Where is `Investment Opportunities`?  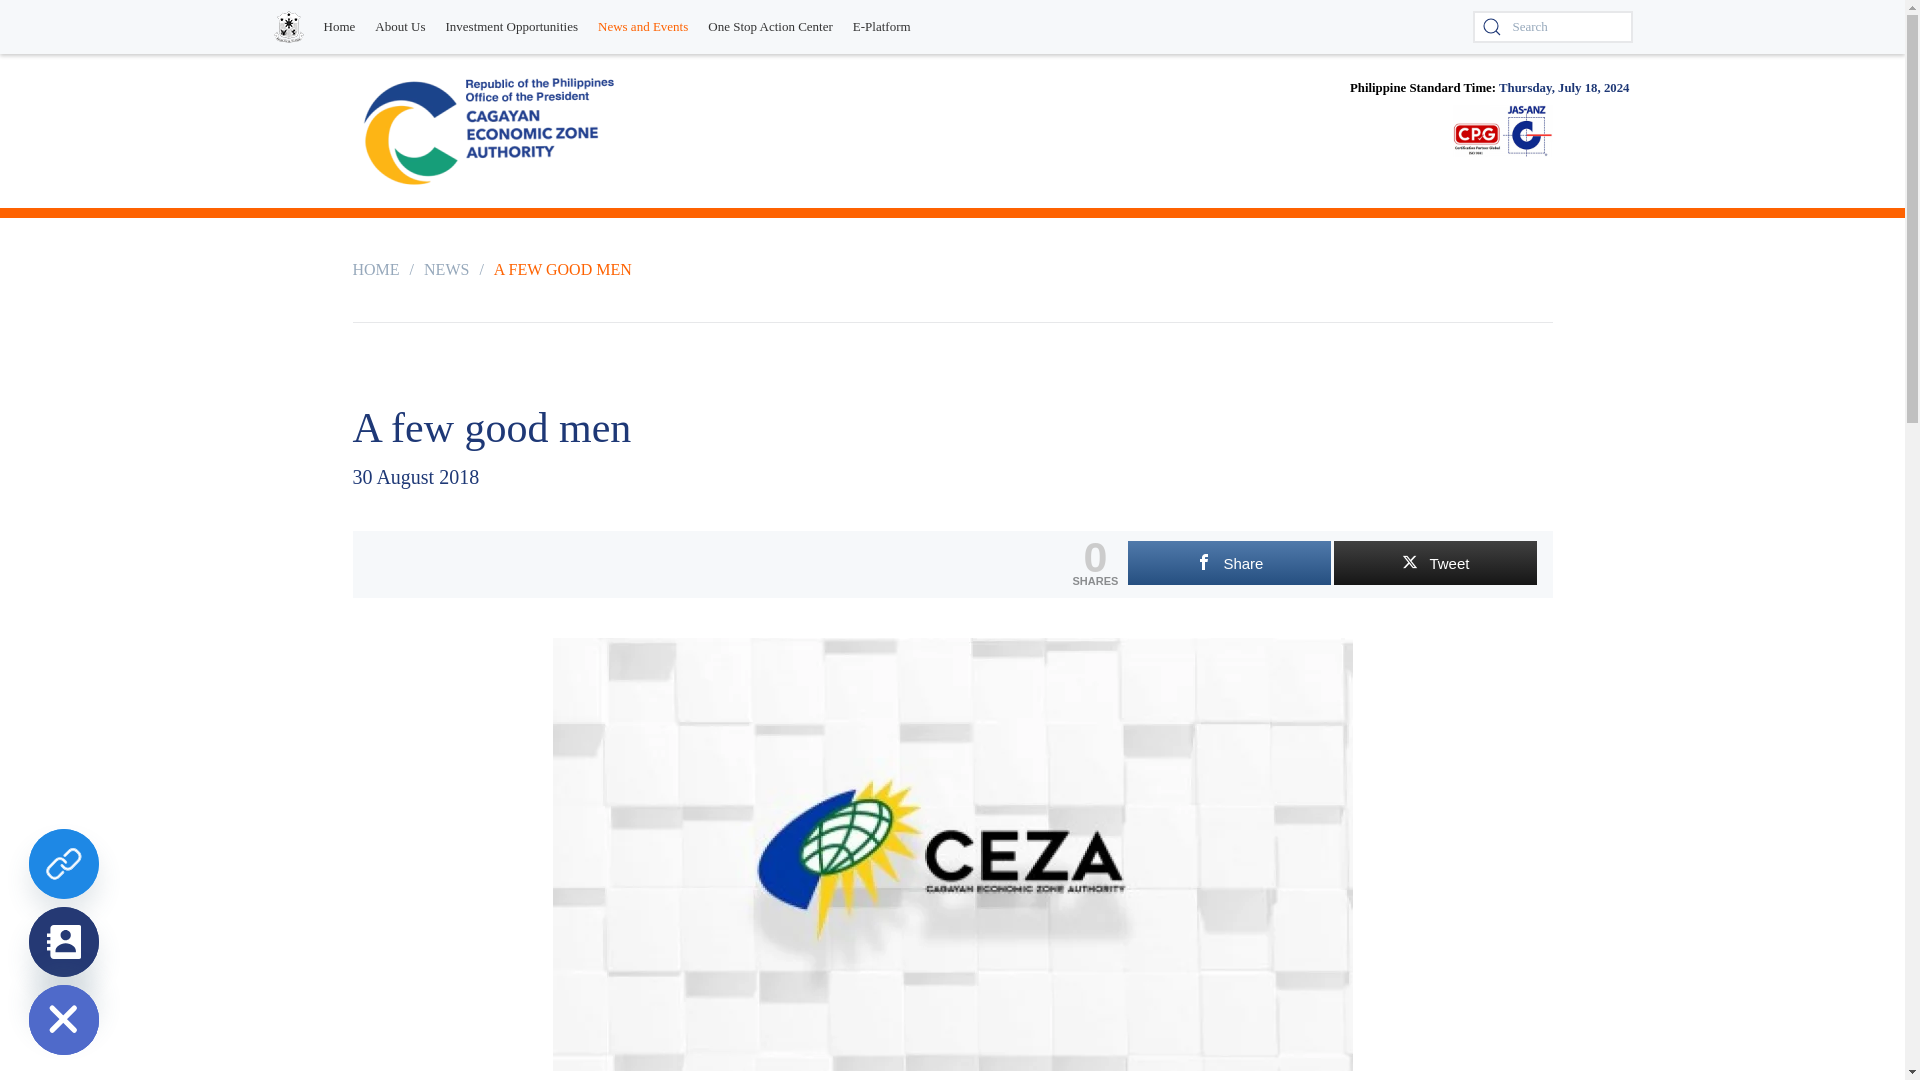
Investment Opportunities is located at coordinates (511, 26).